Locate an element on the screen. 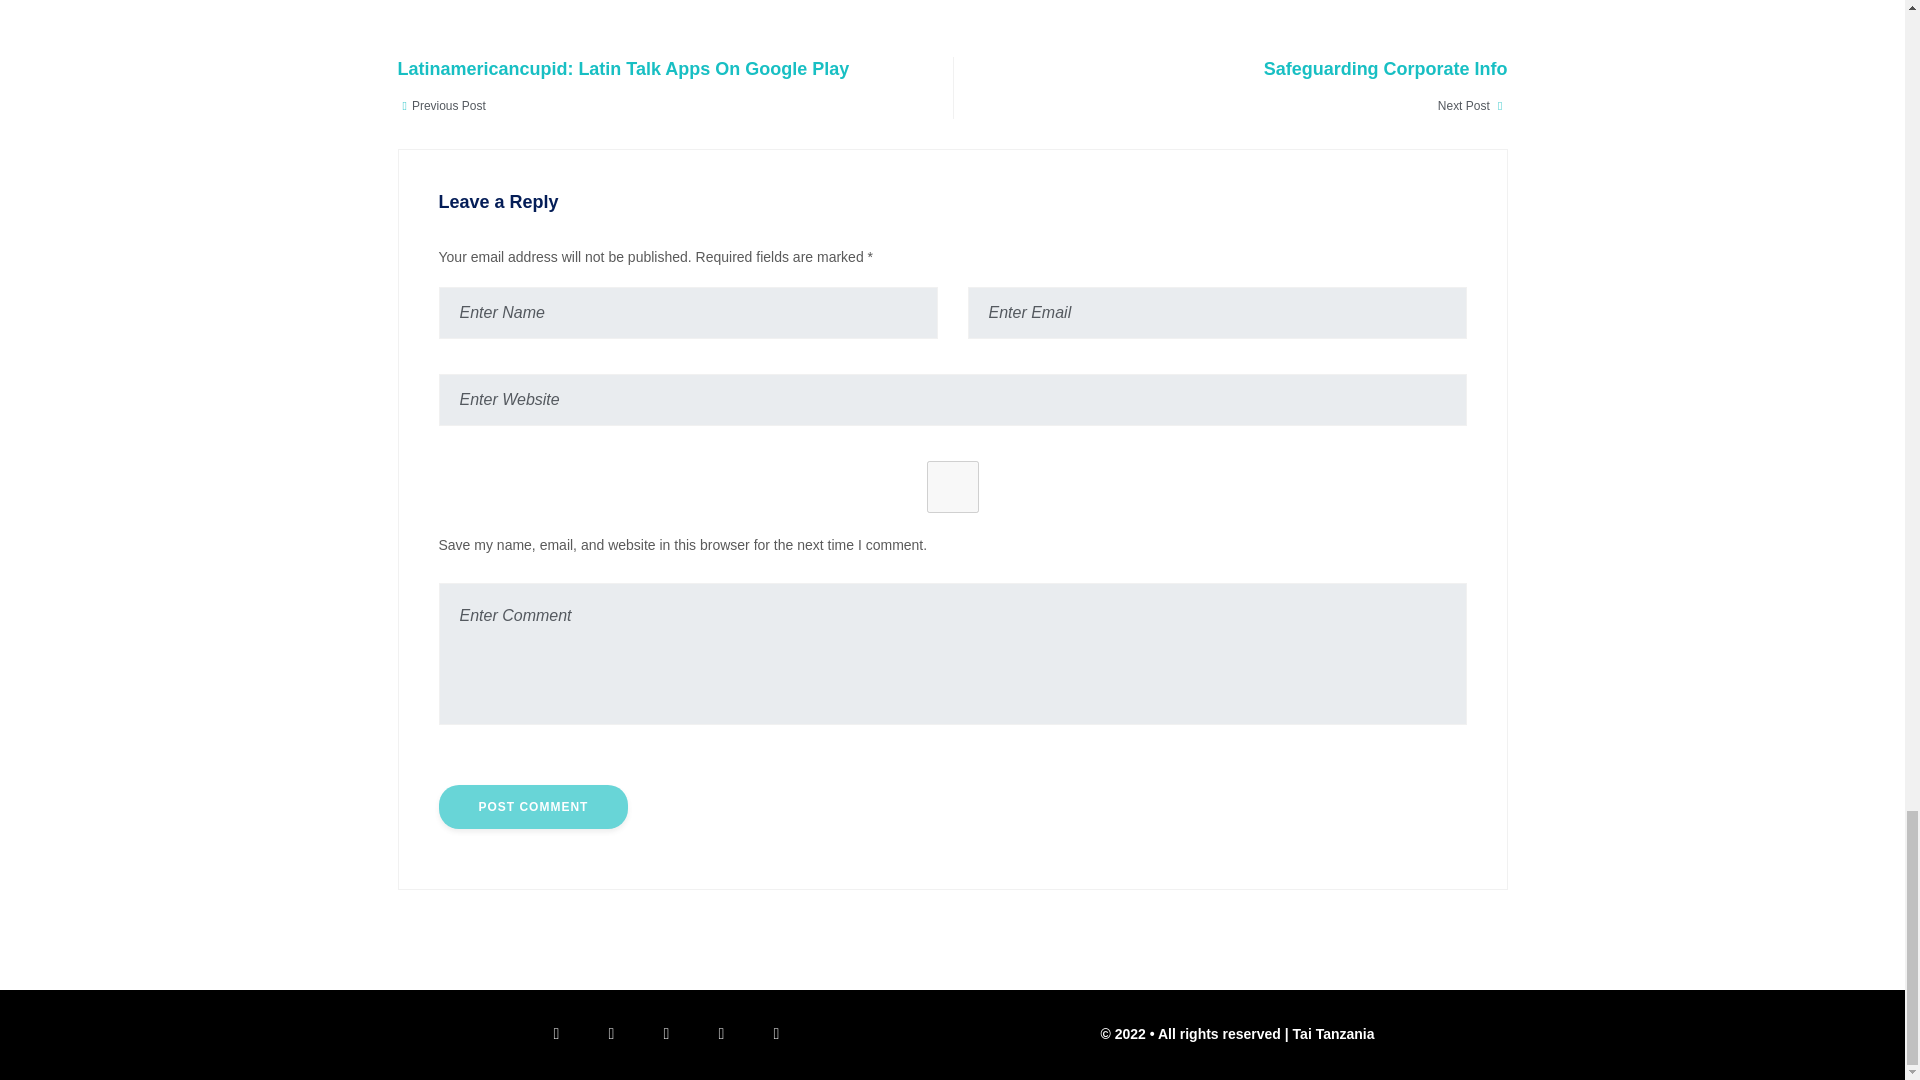 The image size is (1920, 1080). yes is located at coordinates (952, 487).